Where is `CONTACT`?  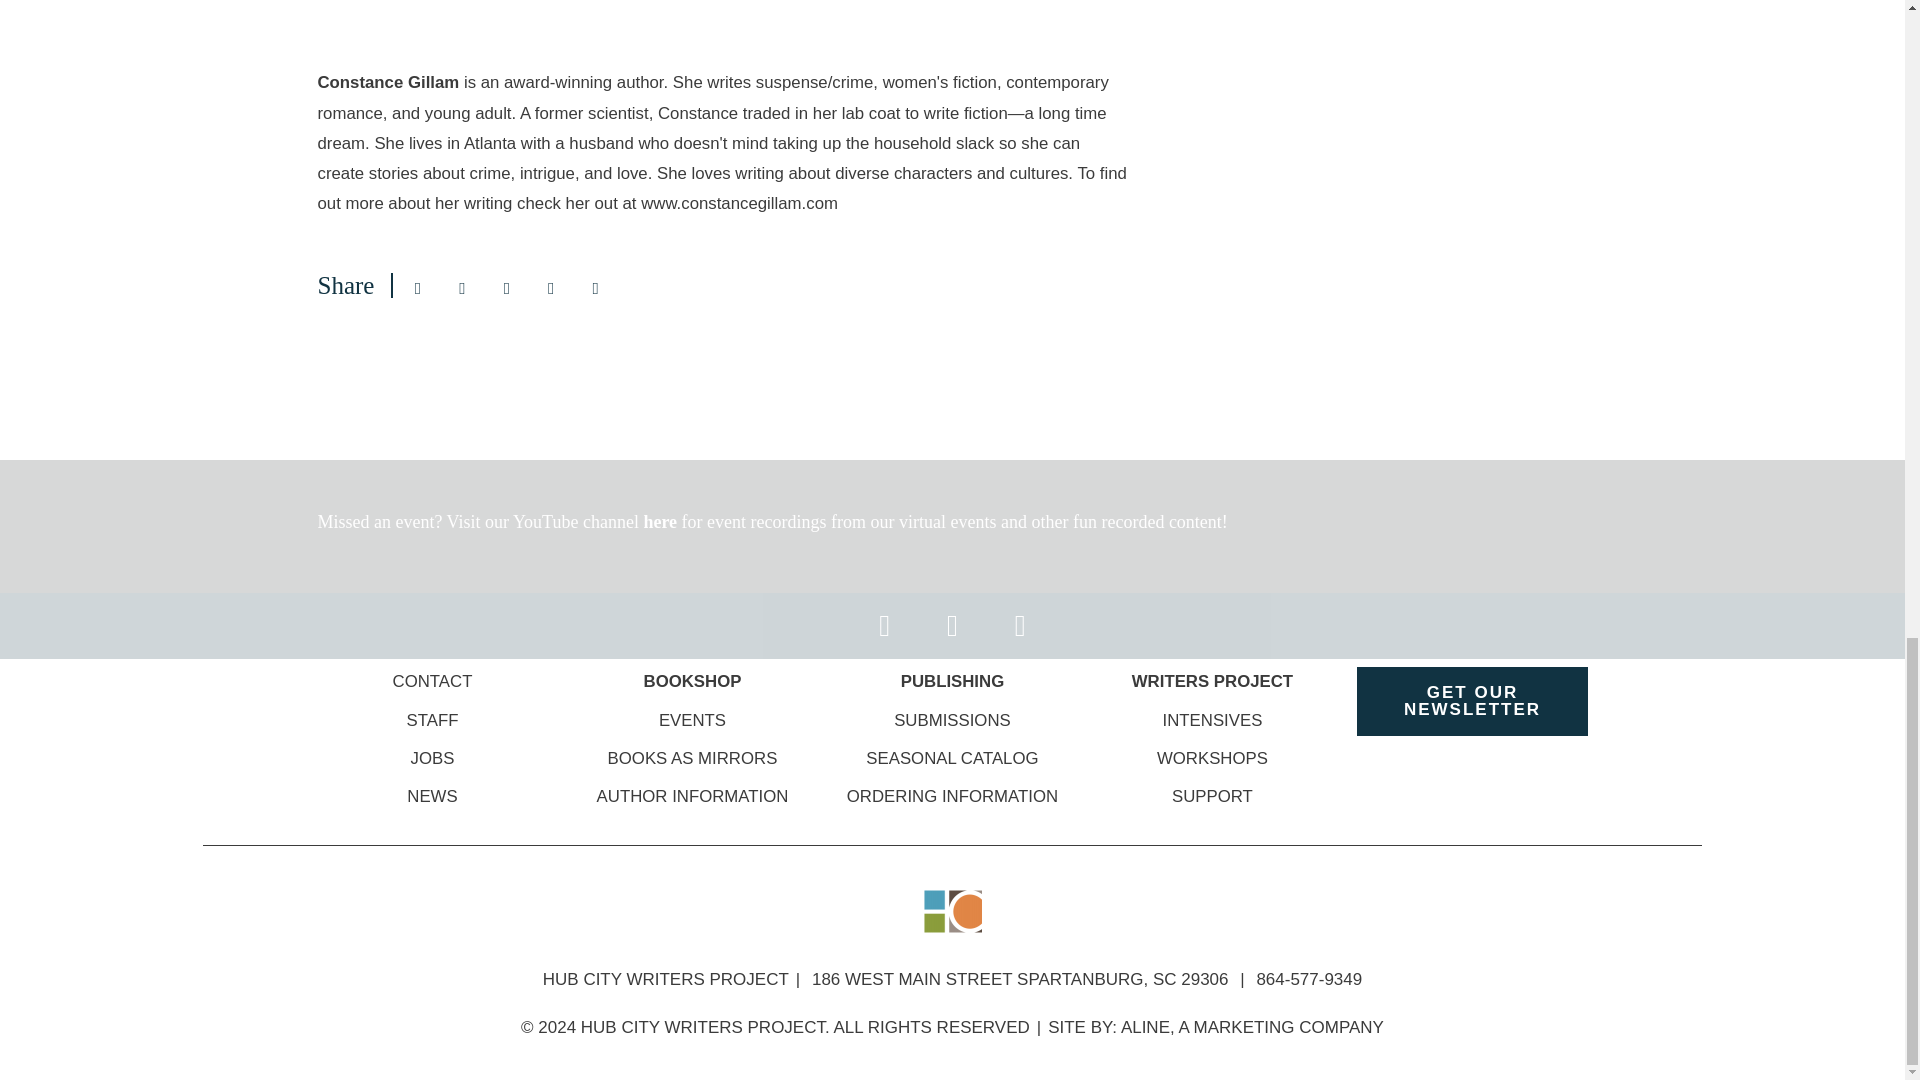
CONTACT is located at coordinates (432, 681).